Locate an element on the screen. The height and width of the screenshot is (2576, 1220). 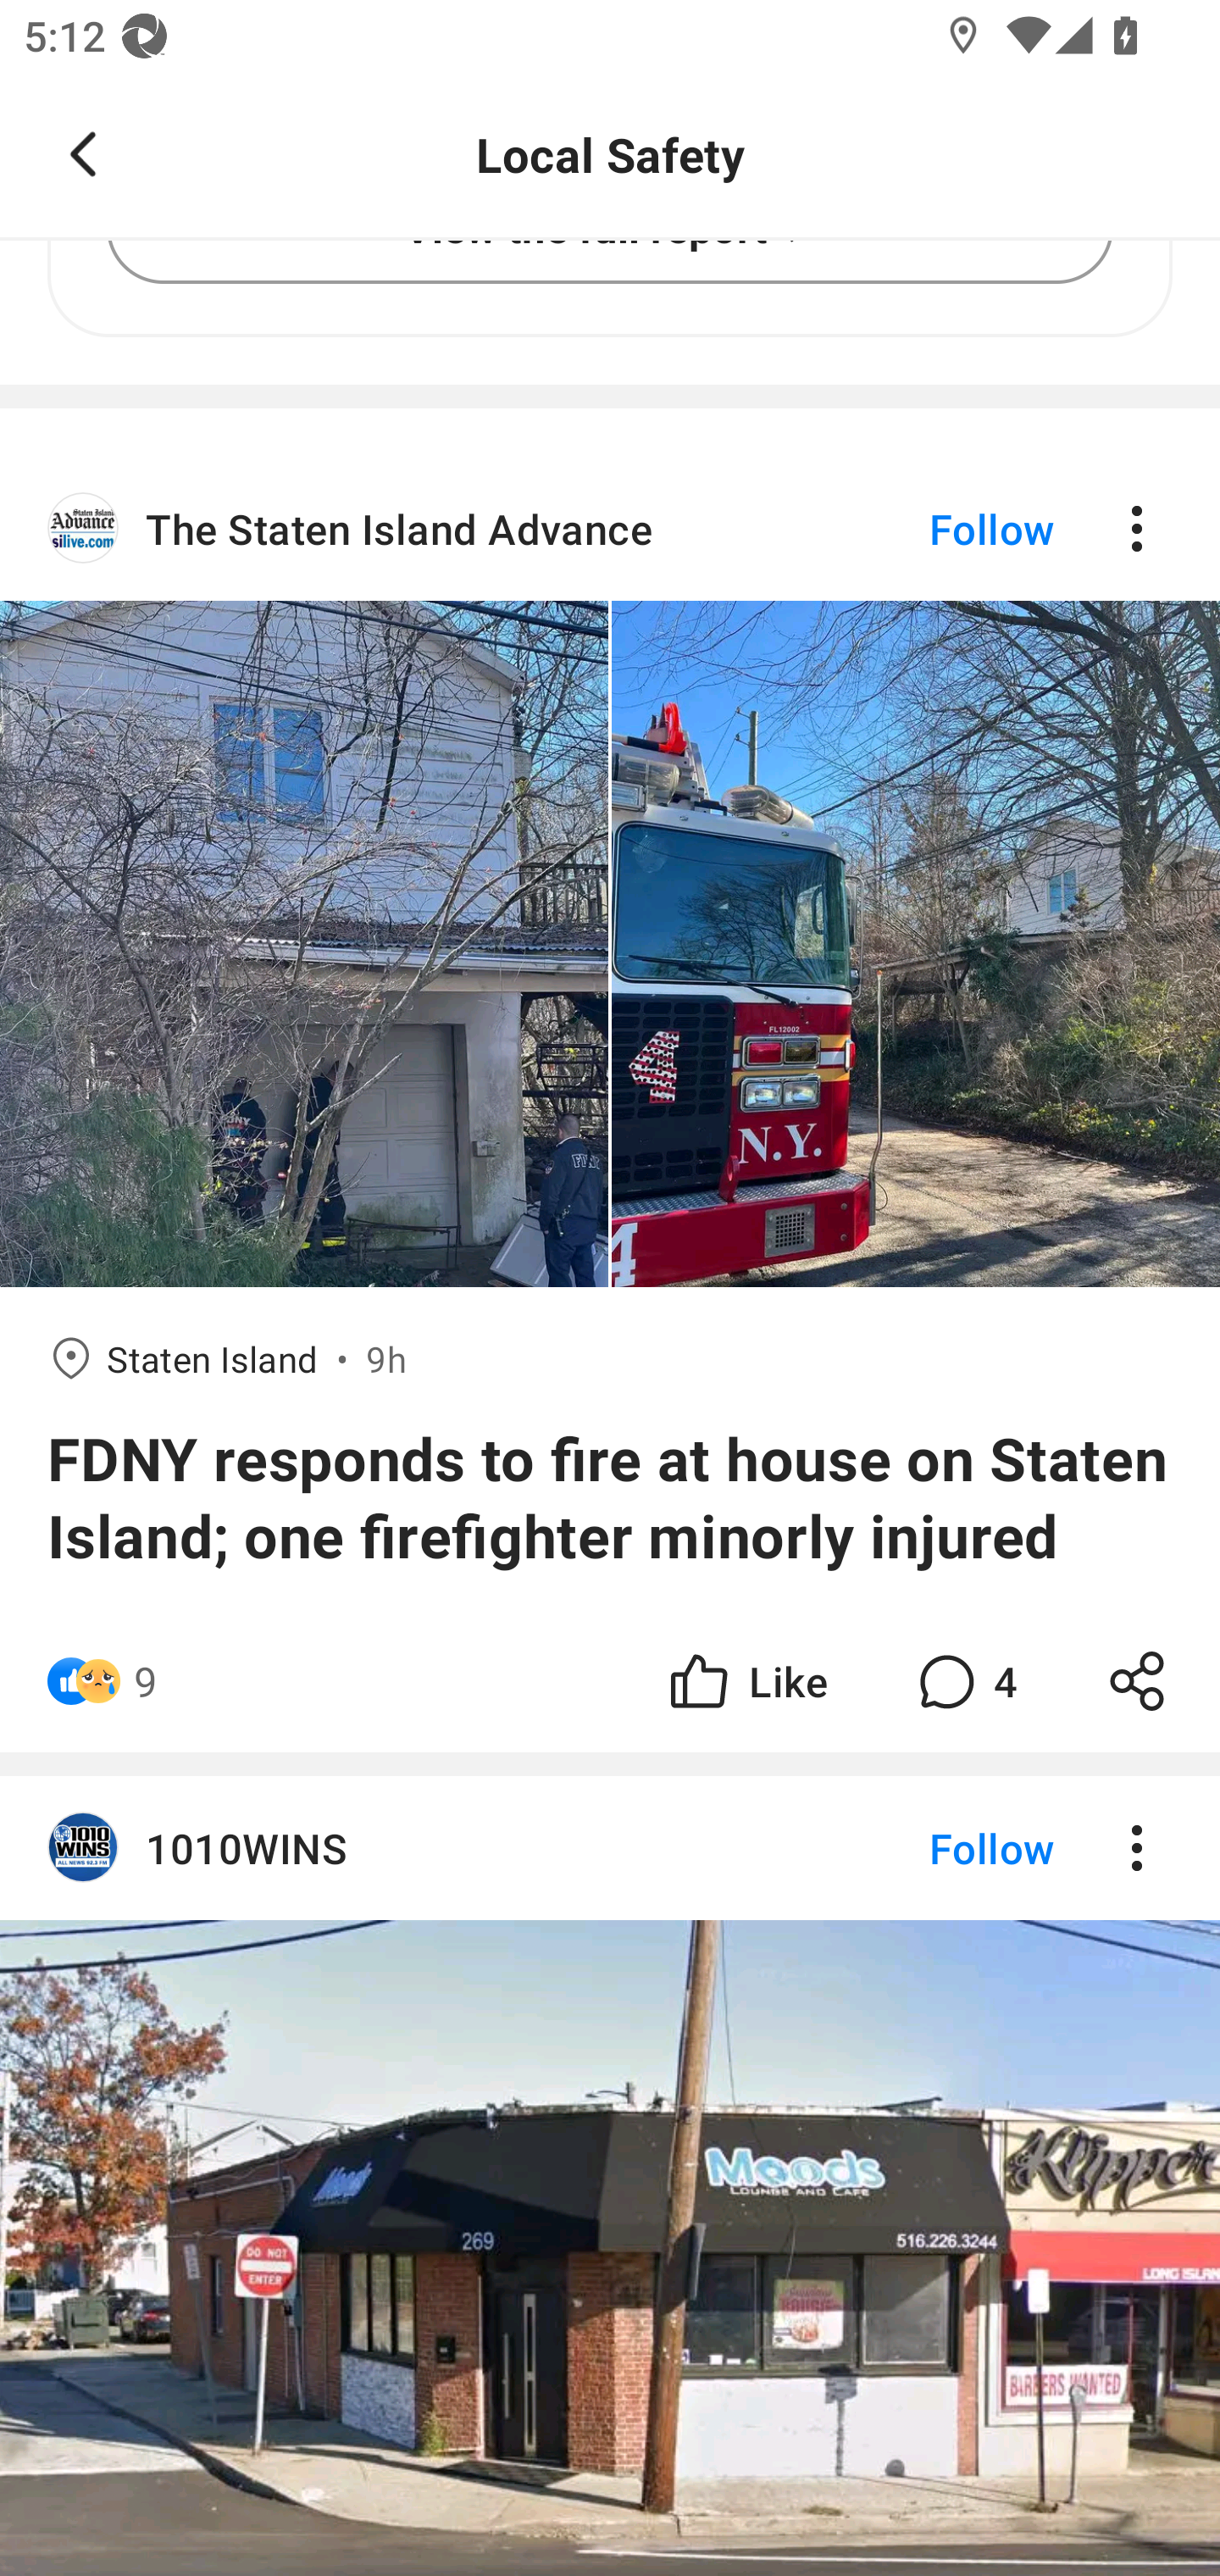
Follow is located at coordinates (935, 1846).